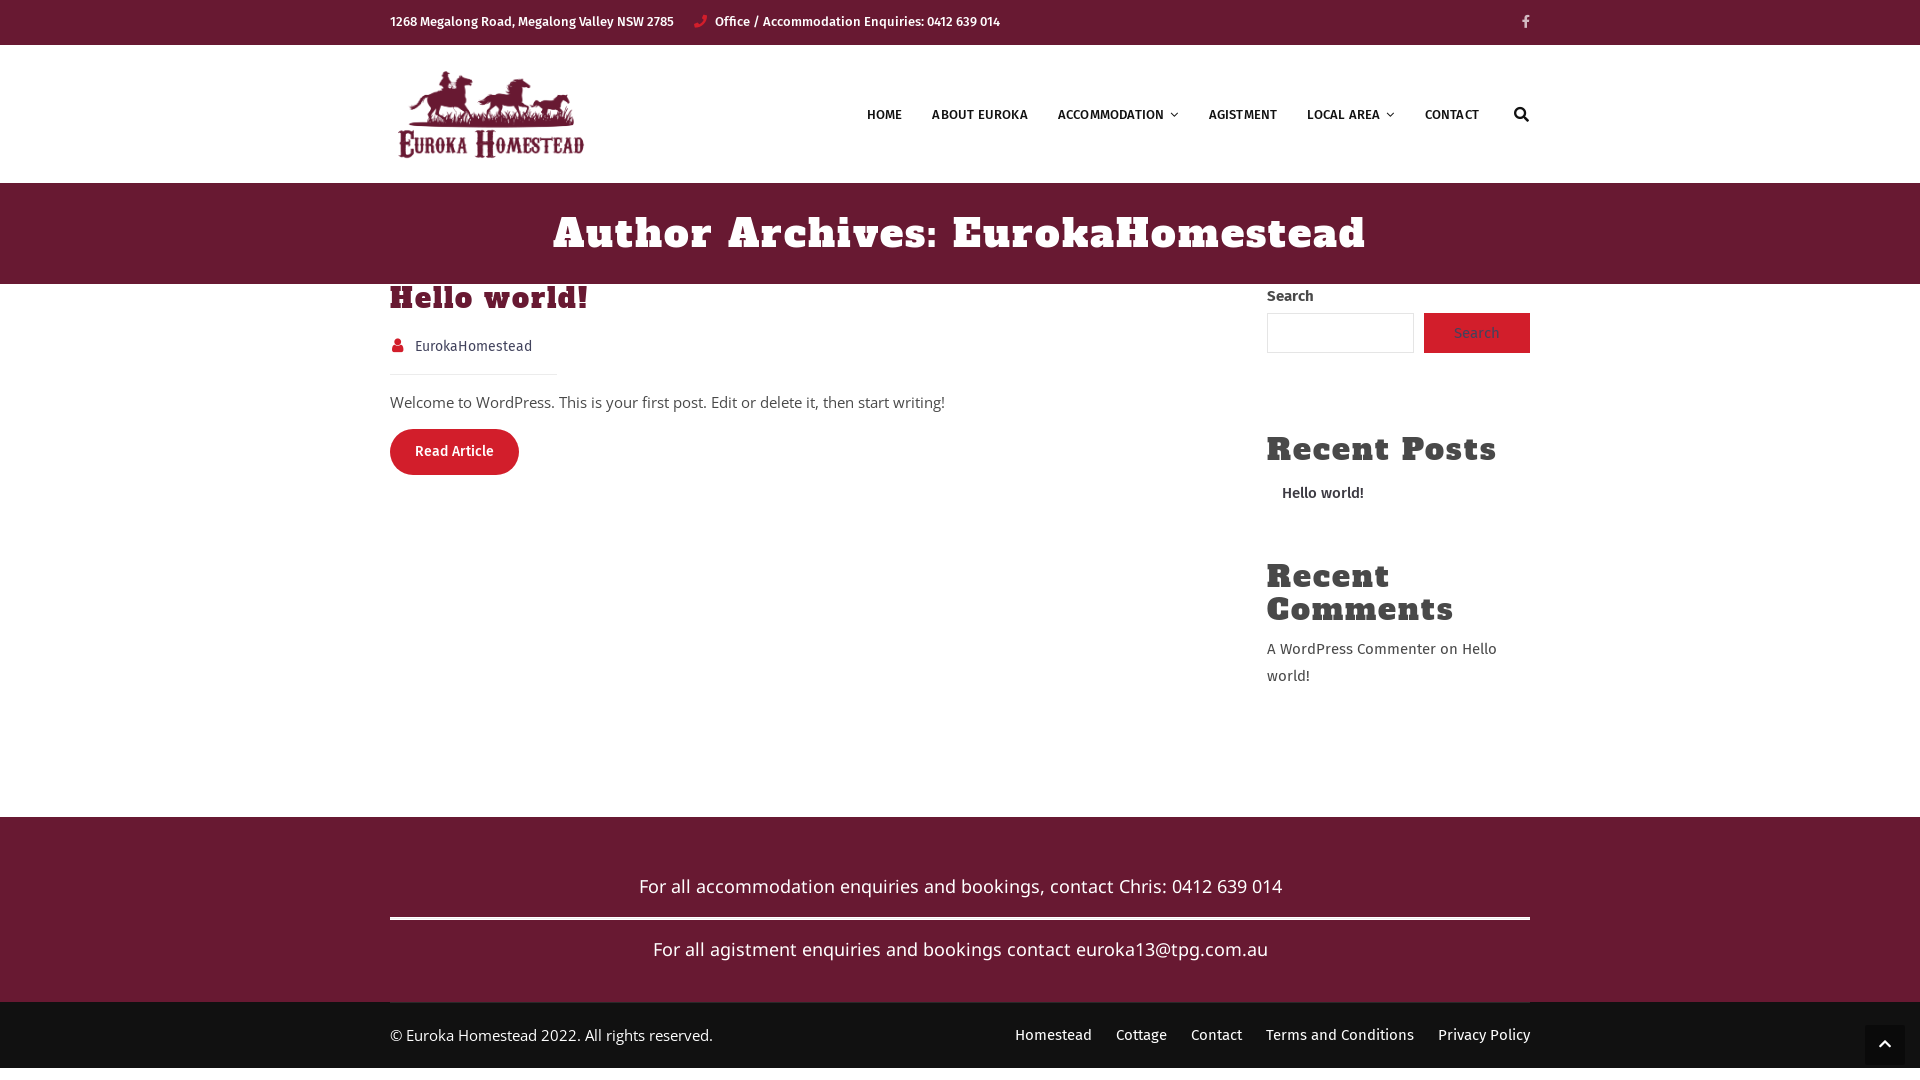  I want to click on Homestead, so click(1054, 1035).